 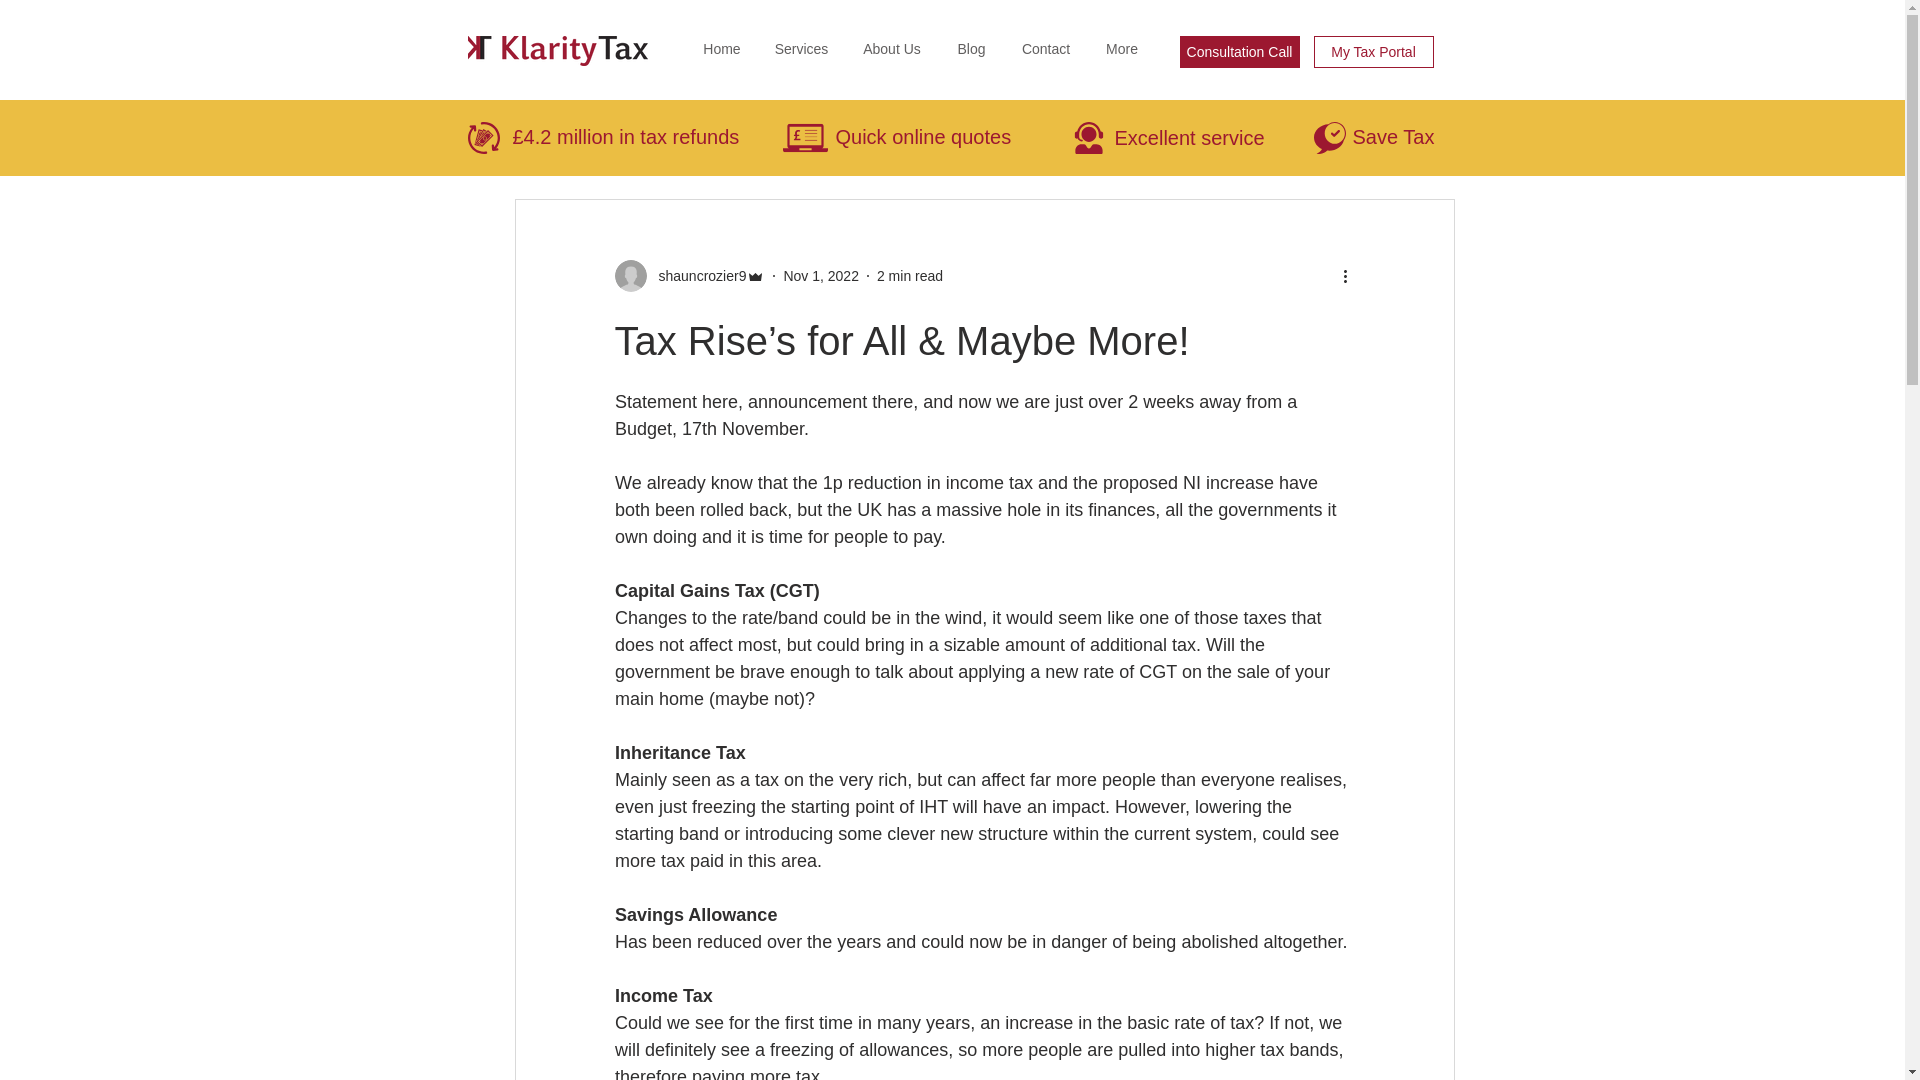 What do you see at coordinates (722, 48) in the screenshot?
I see `Home` at bounding box center [722, 48].